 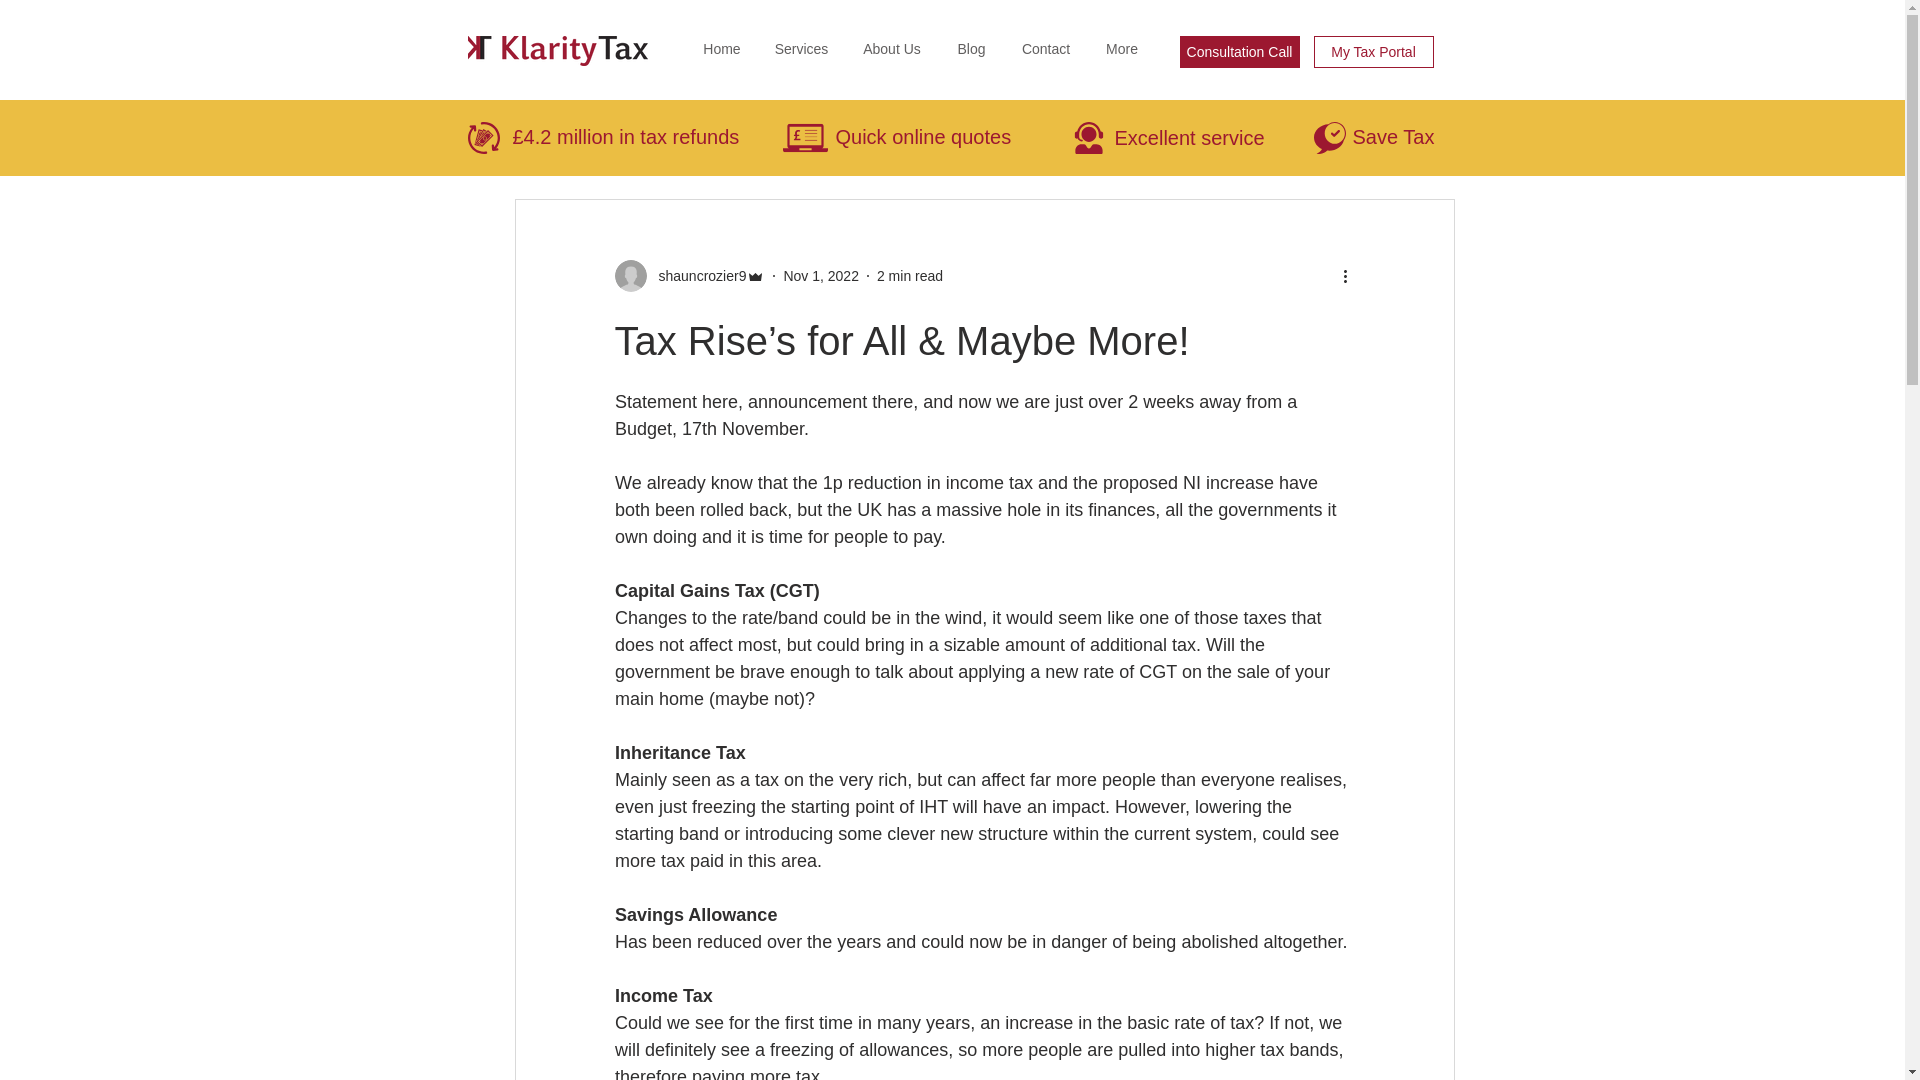 What do you see at coordinates (722, 48) in the screenshot?
I see `Home` at bounding box center [722, 48].